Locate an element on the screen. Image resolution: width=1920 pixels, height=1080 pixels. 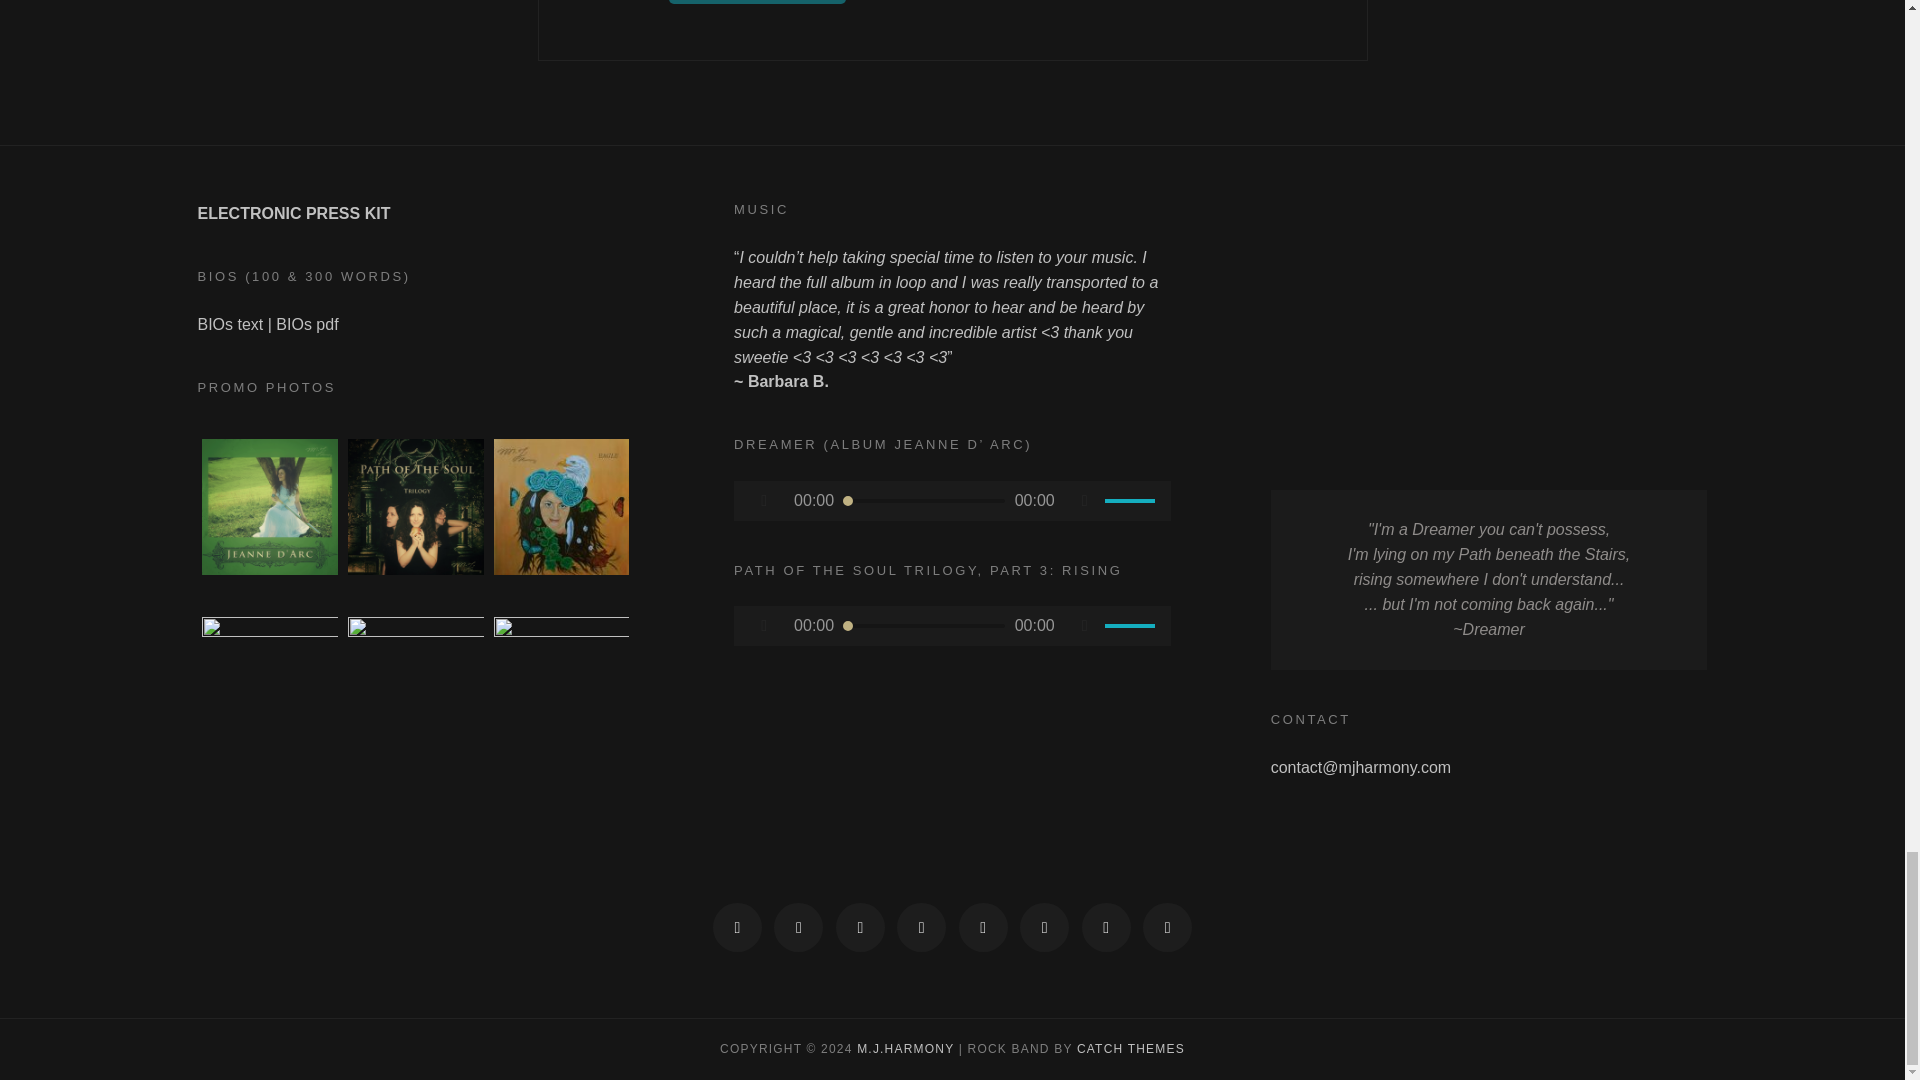
Follow Button is located at coordinates (416, 832).